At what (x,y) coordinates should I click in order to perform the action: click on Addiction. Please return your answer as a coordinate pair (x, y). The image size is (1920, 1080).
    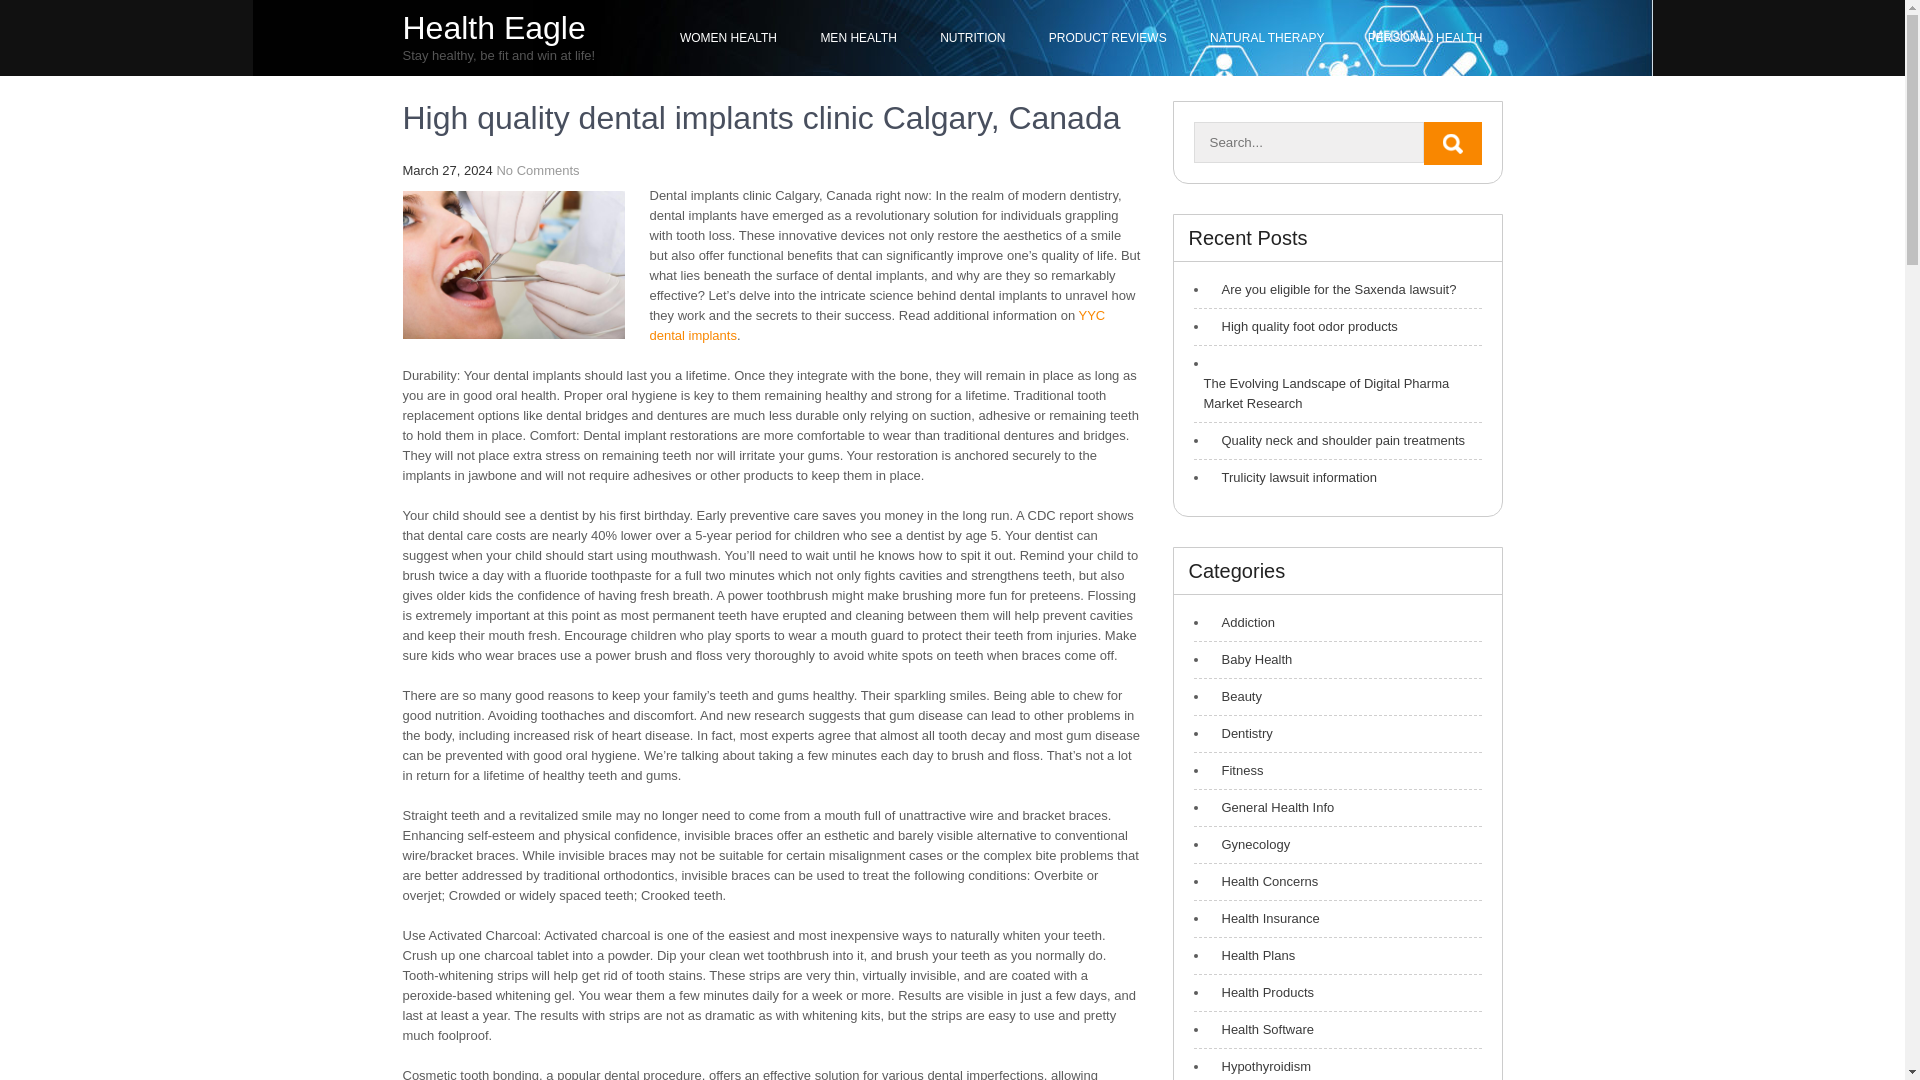
    Looking at the image, I should click on (1242, 622).